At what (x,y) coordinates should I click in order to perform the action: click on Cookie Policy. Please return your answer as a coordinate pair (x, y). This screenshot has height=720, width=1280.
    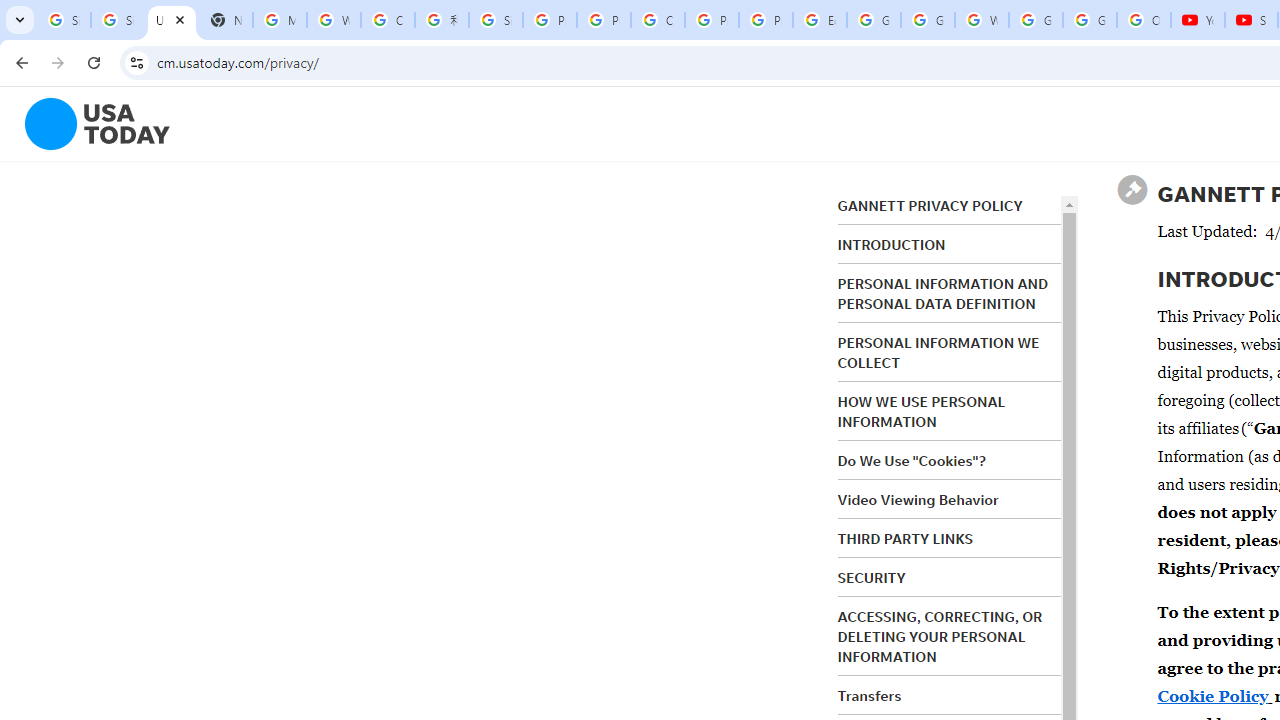
    Looking at the image, I should click on (1212, 696).